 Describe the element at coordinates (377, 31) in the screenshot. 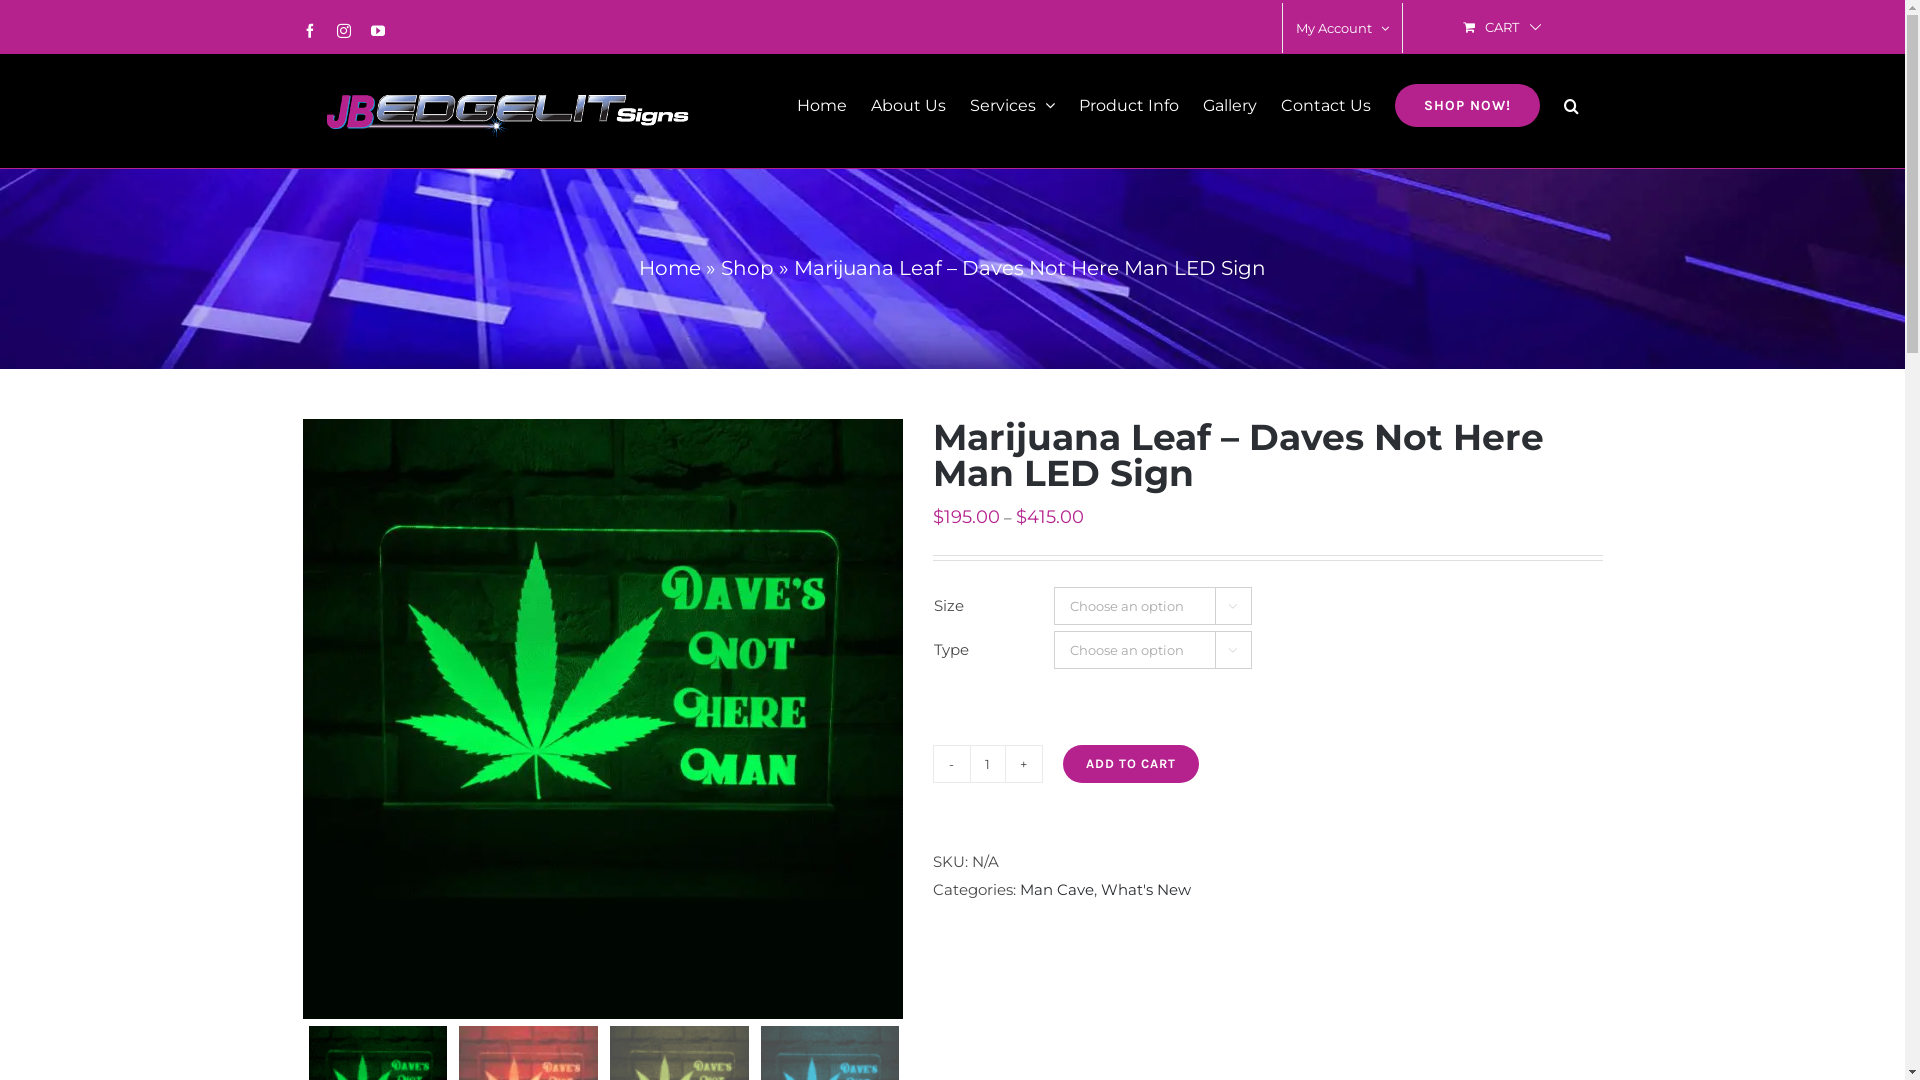

I see `YouTube` at that location.